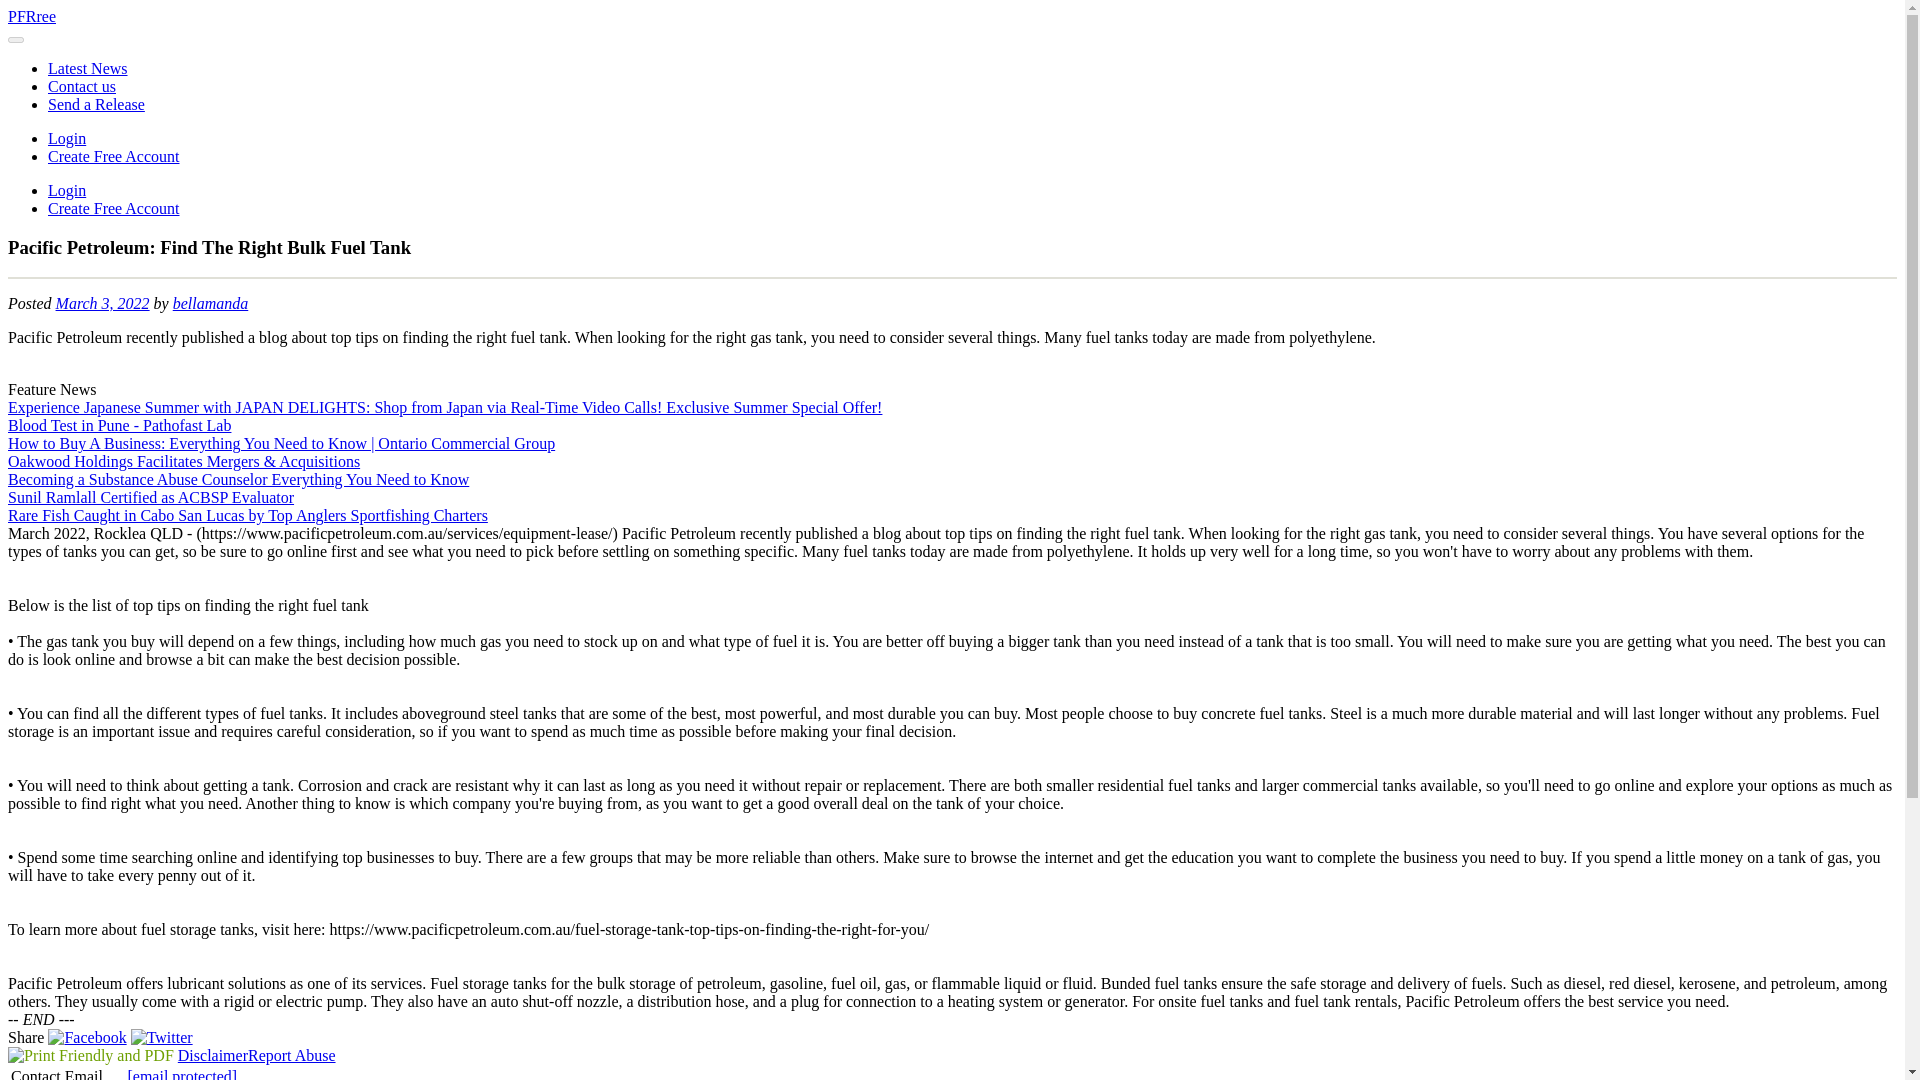  I want to click on Latest News, so click(88, 68).